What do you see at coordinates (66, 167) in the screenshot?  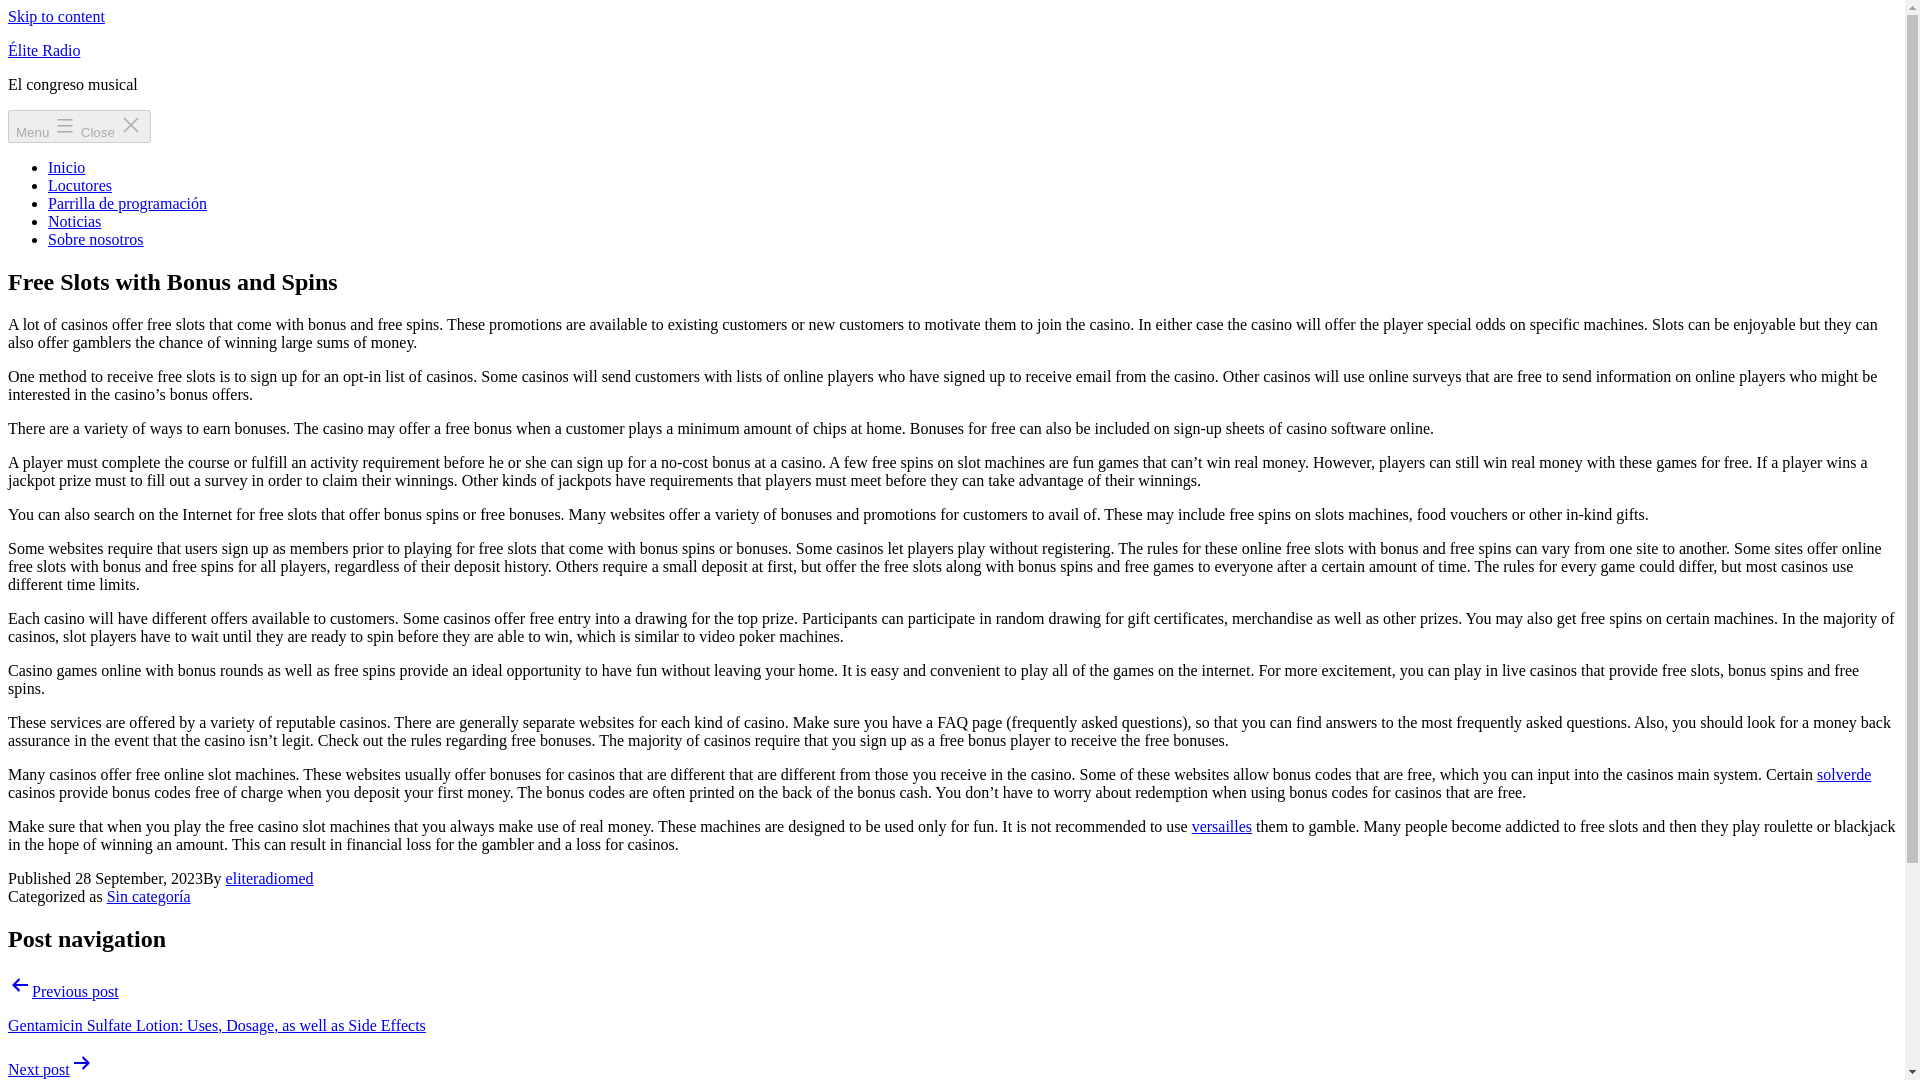 I see `Inicio` at bounding box center [66, 167].